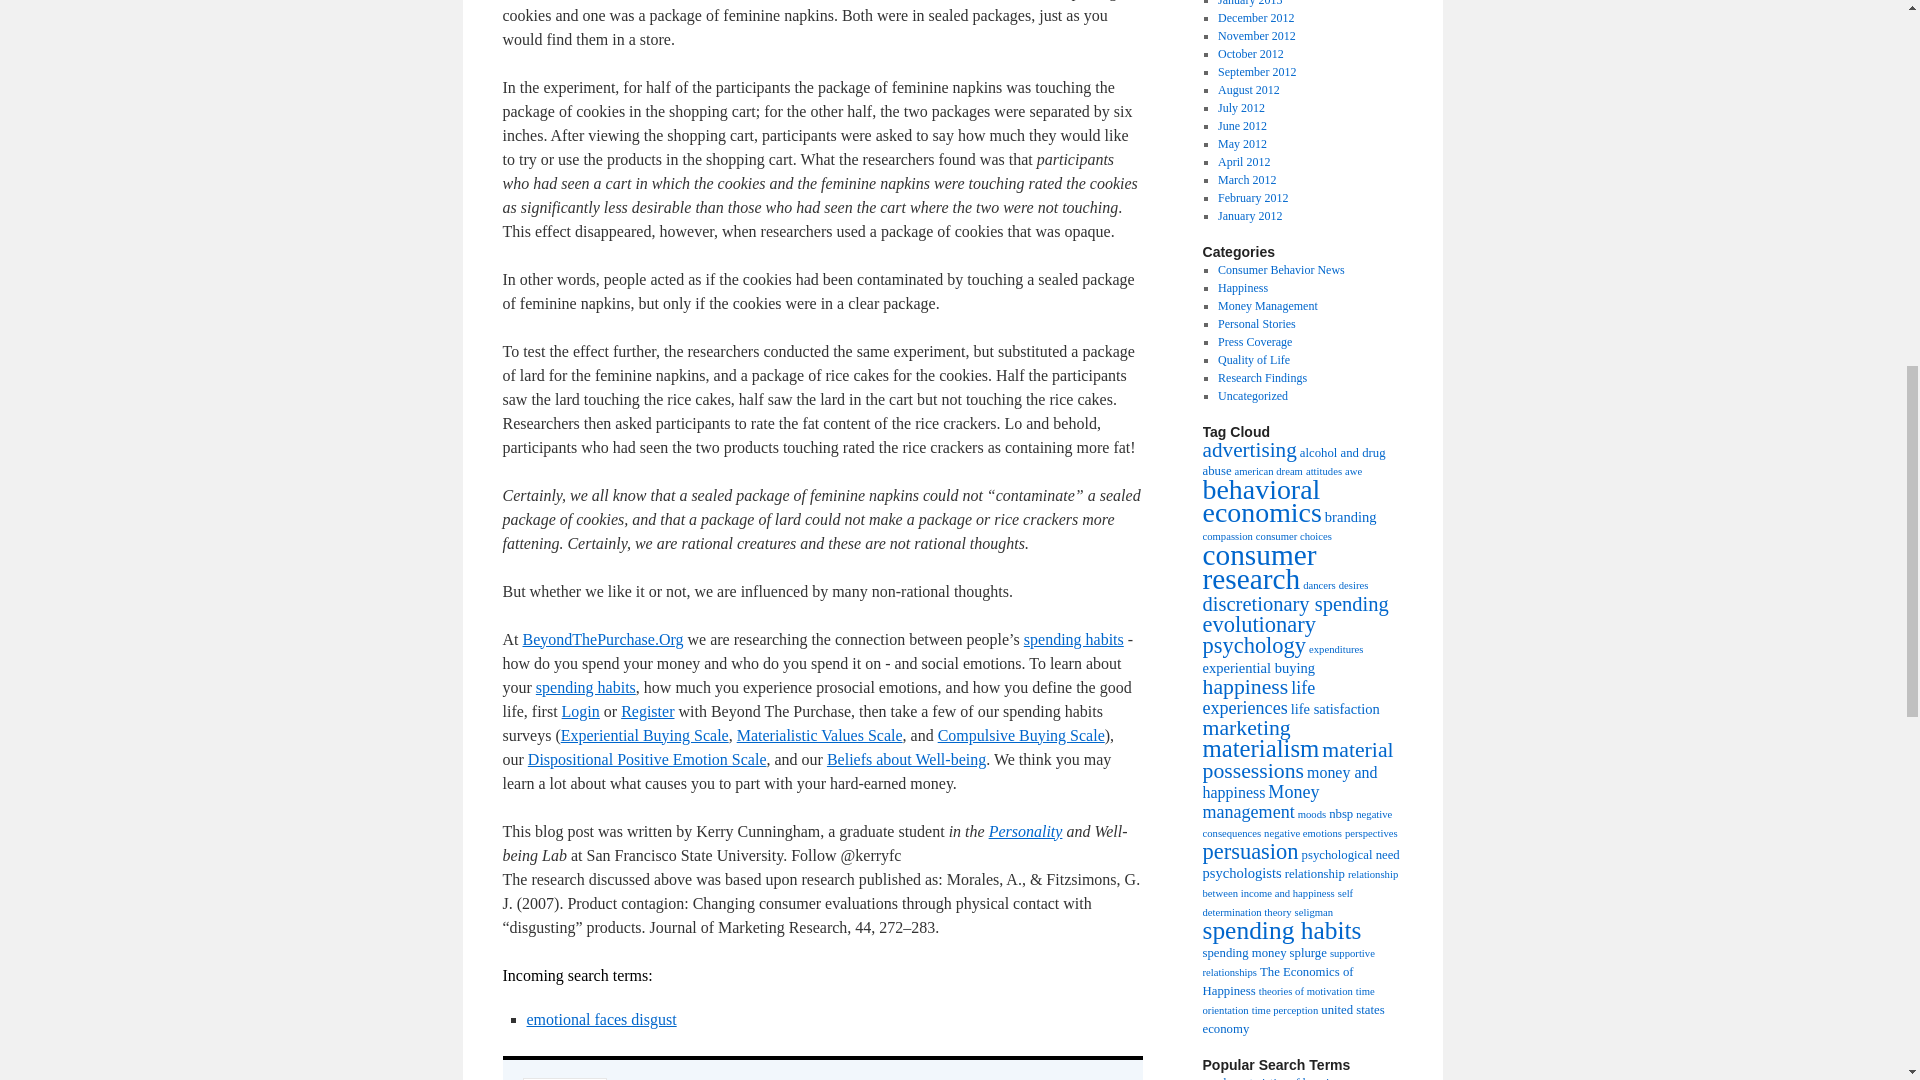 The height and width of the screenshot is (1080, 1920). Describe the element at coordinates (585, 687) in the screenshot. I see `spending habits` at that location.